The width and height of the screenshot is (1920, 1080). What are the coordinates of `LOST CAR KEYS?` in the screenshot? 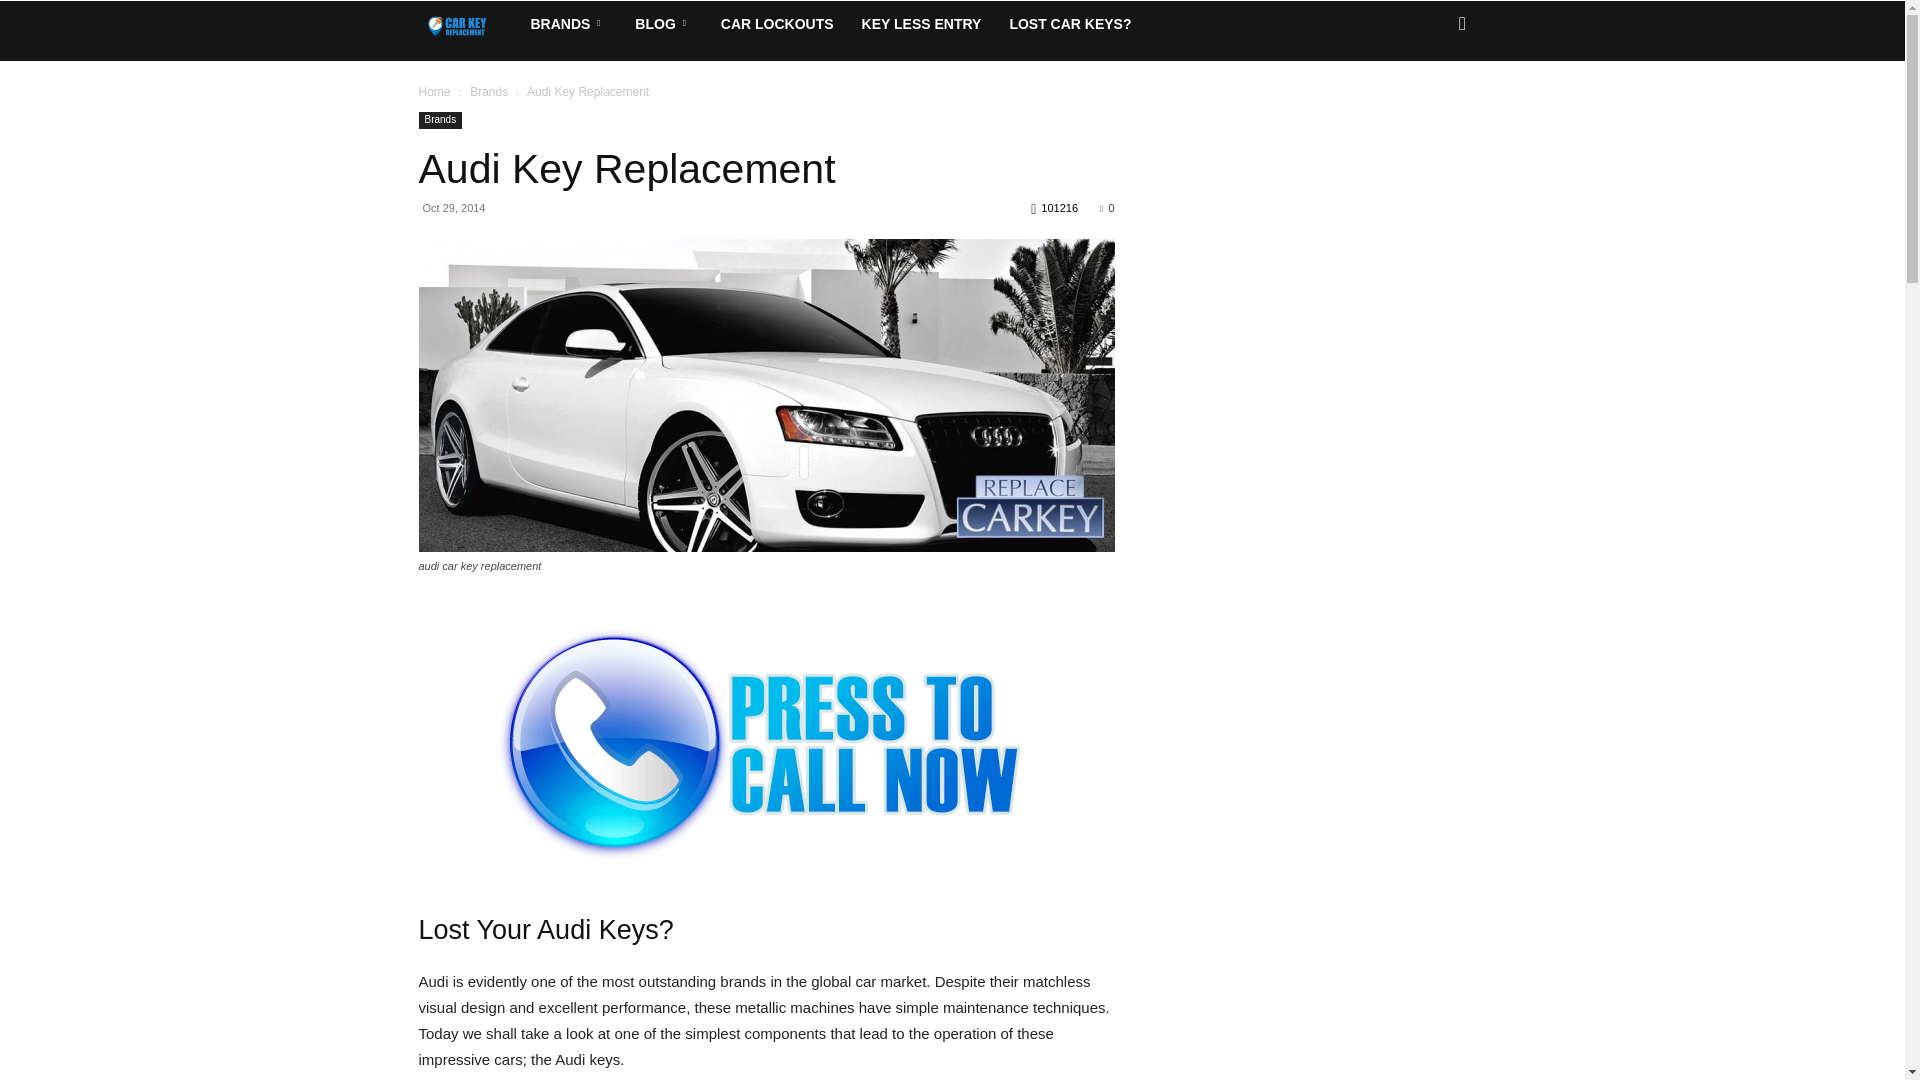 It's located at (1069, 24).